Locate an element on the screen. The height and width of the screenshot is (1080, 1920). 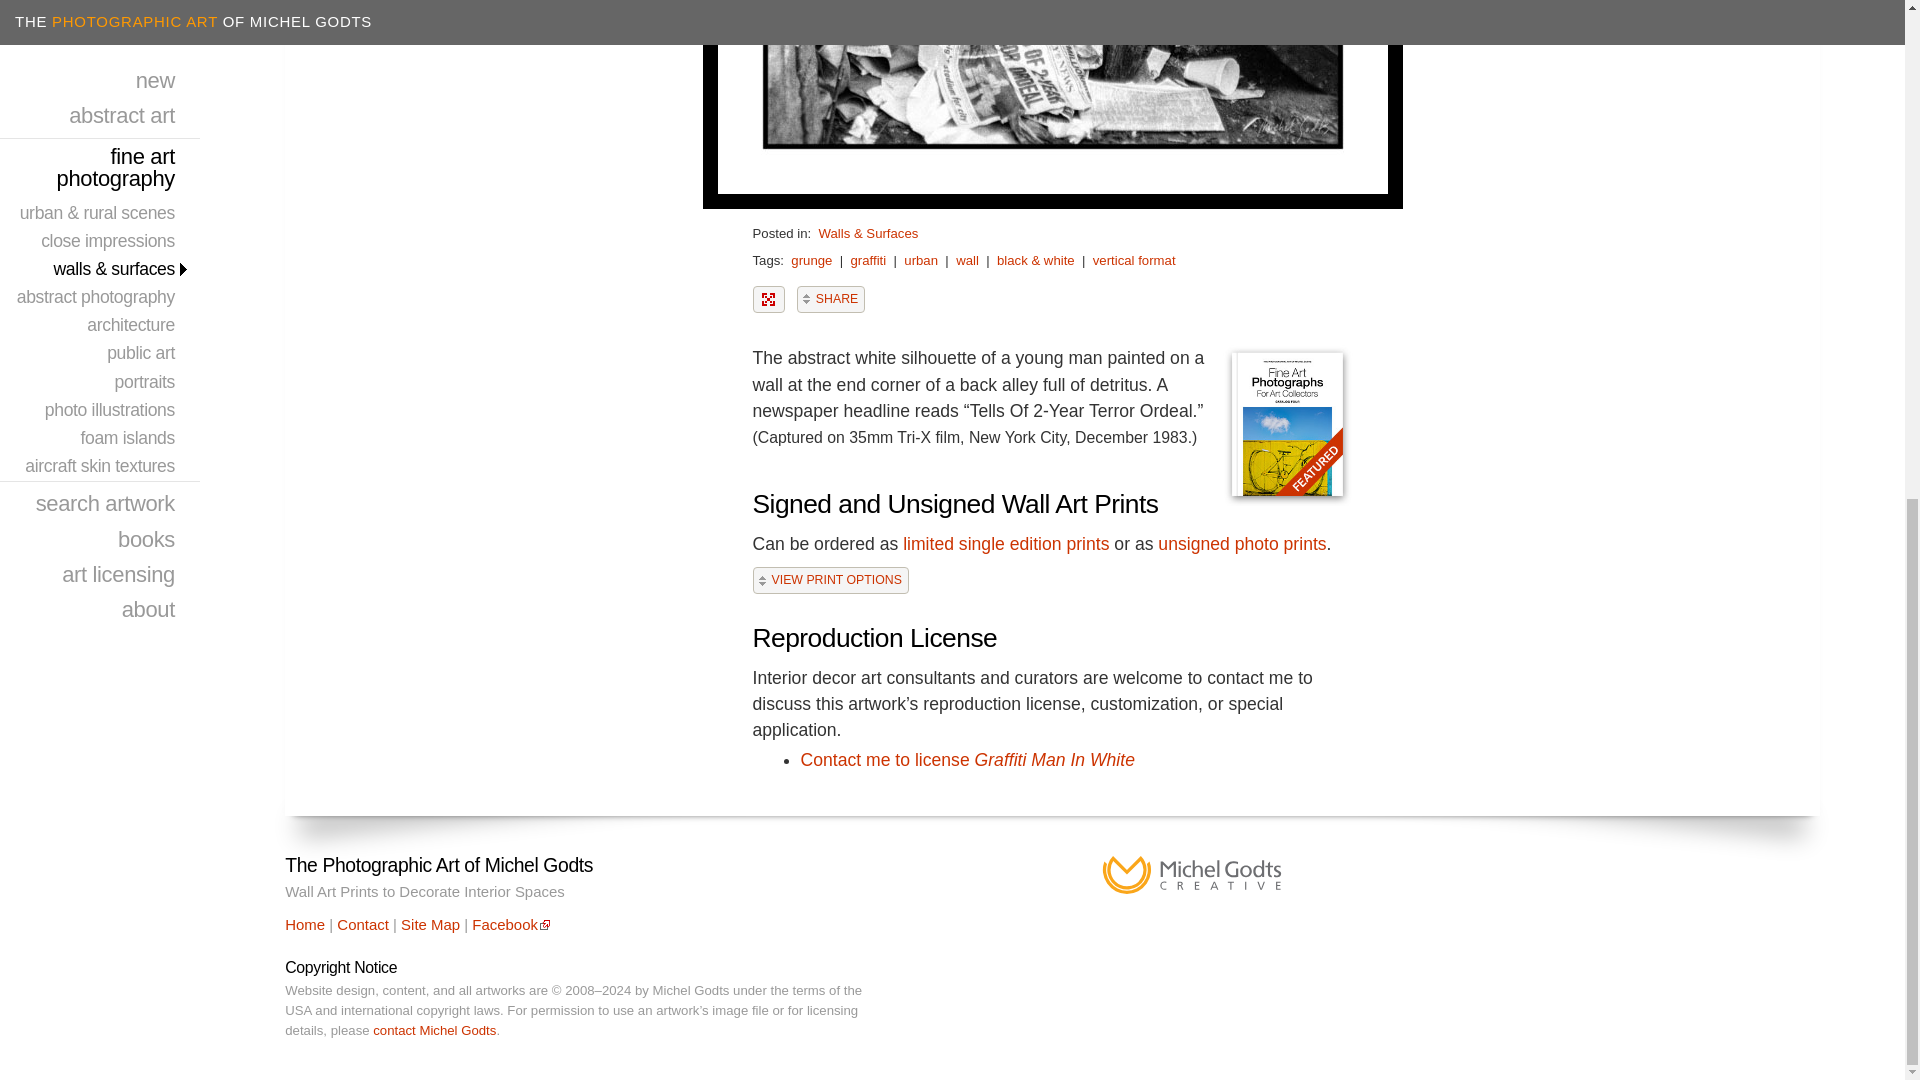
wall is located at coordinates (968, 260).